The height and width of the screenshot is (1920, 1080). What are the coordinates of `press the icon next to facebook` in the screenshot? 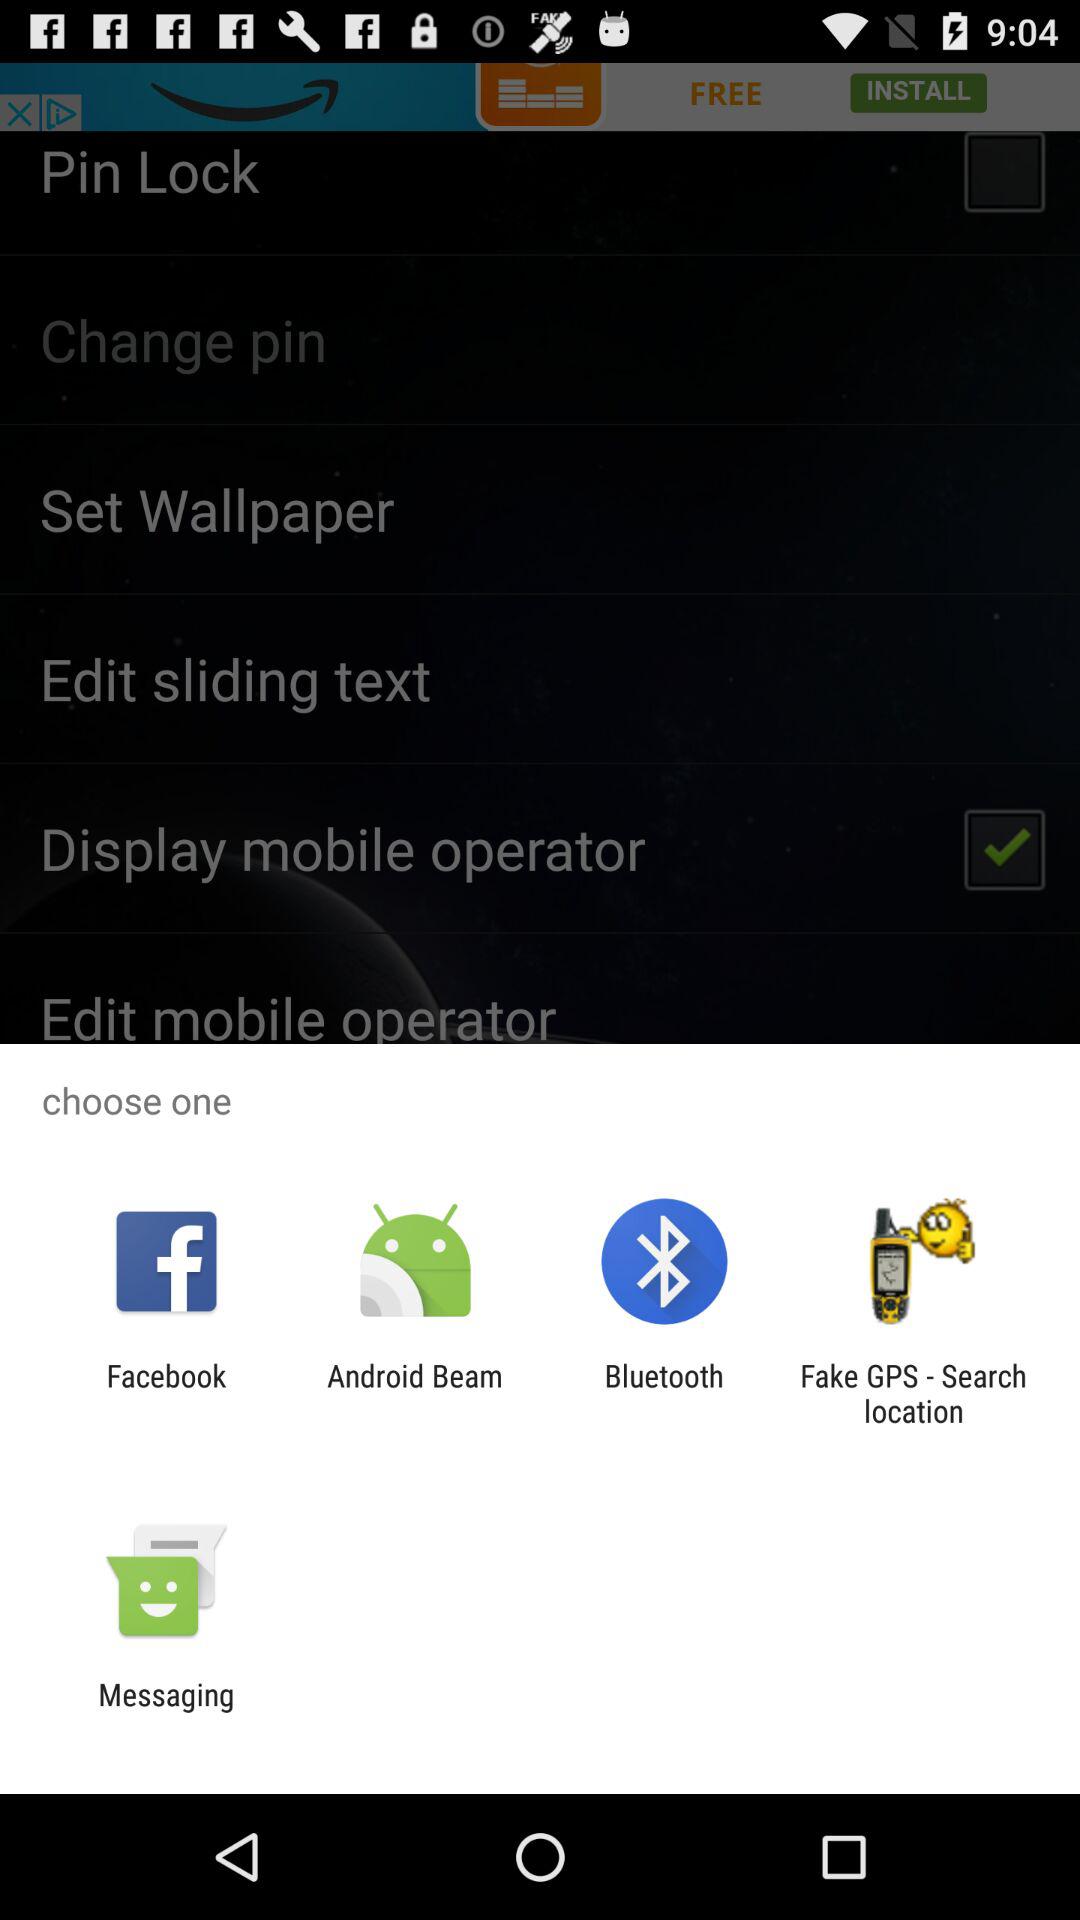 It's located at (414, 1393).